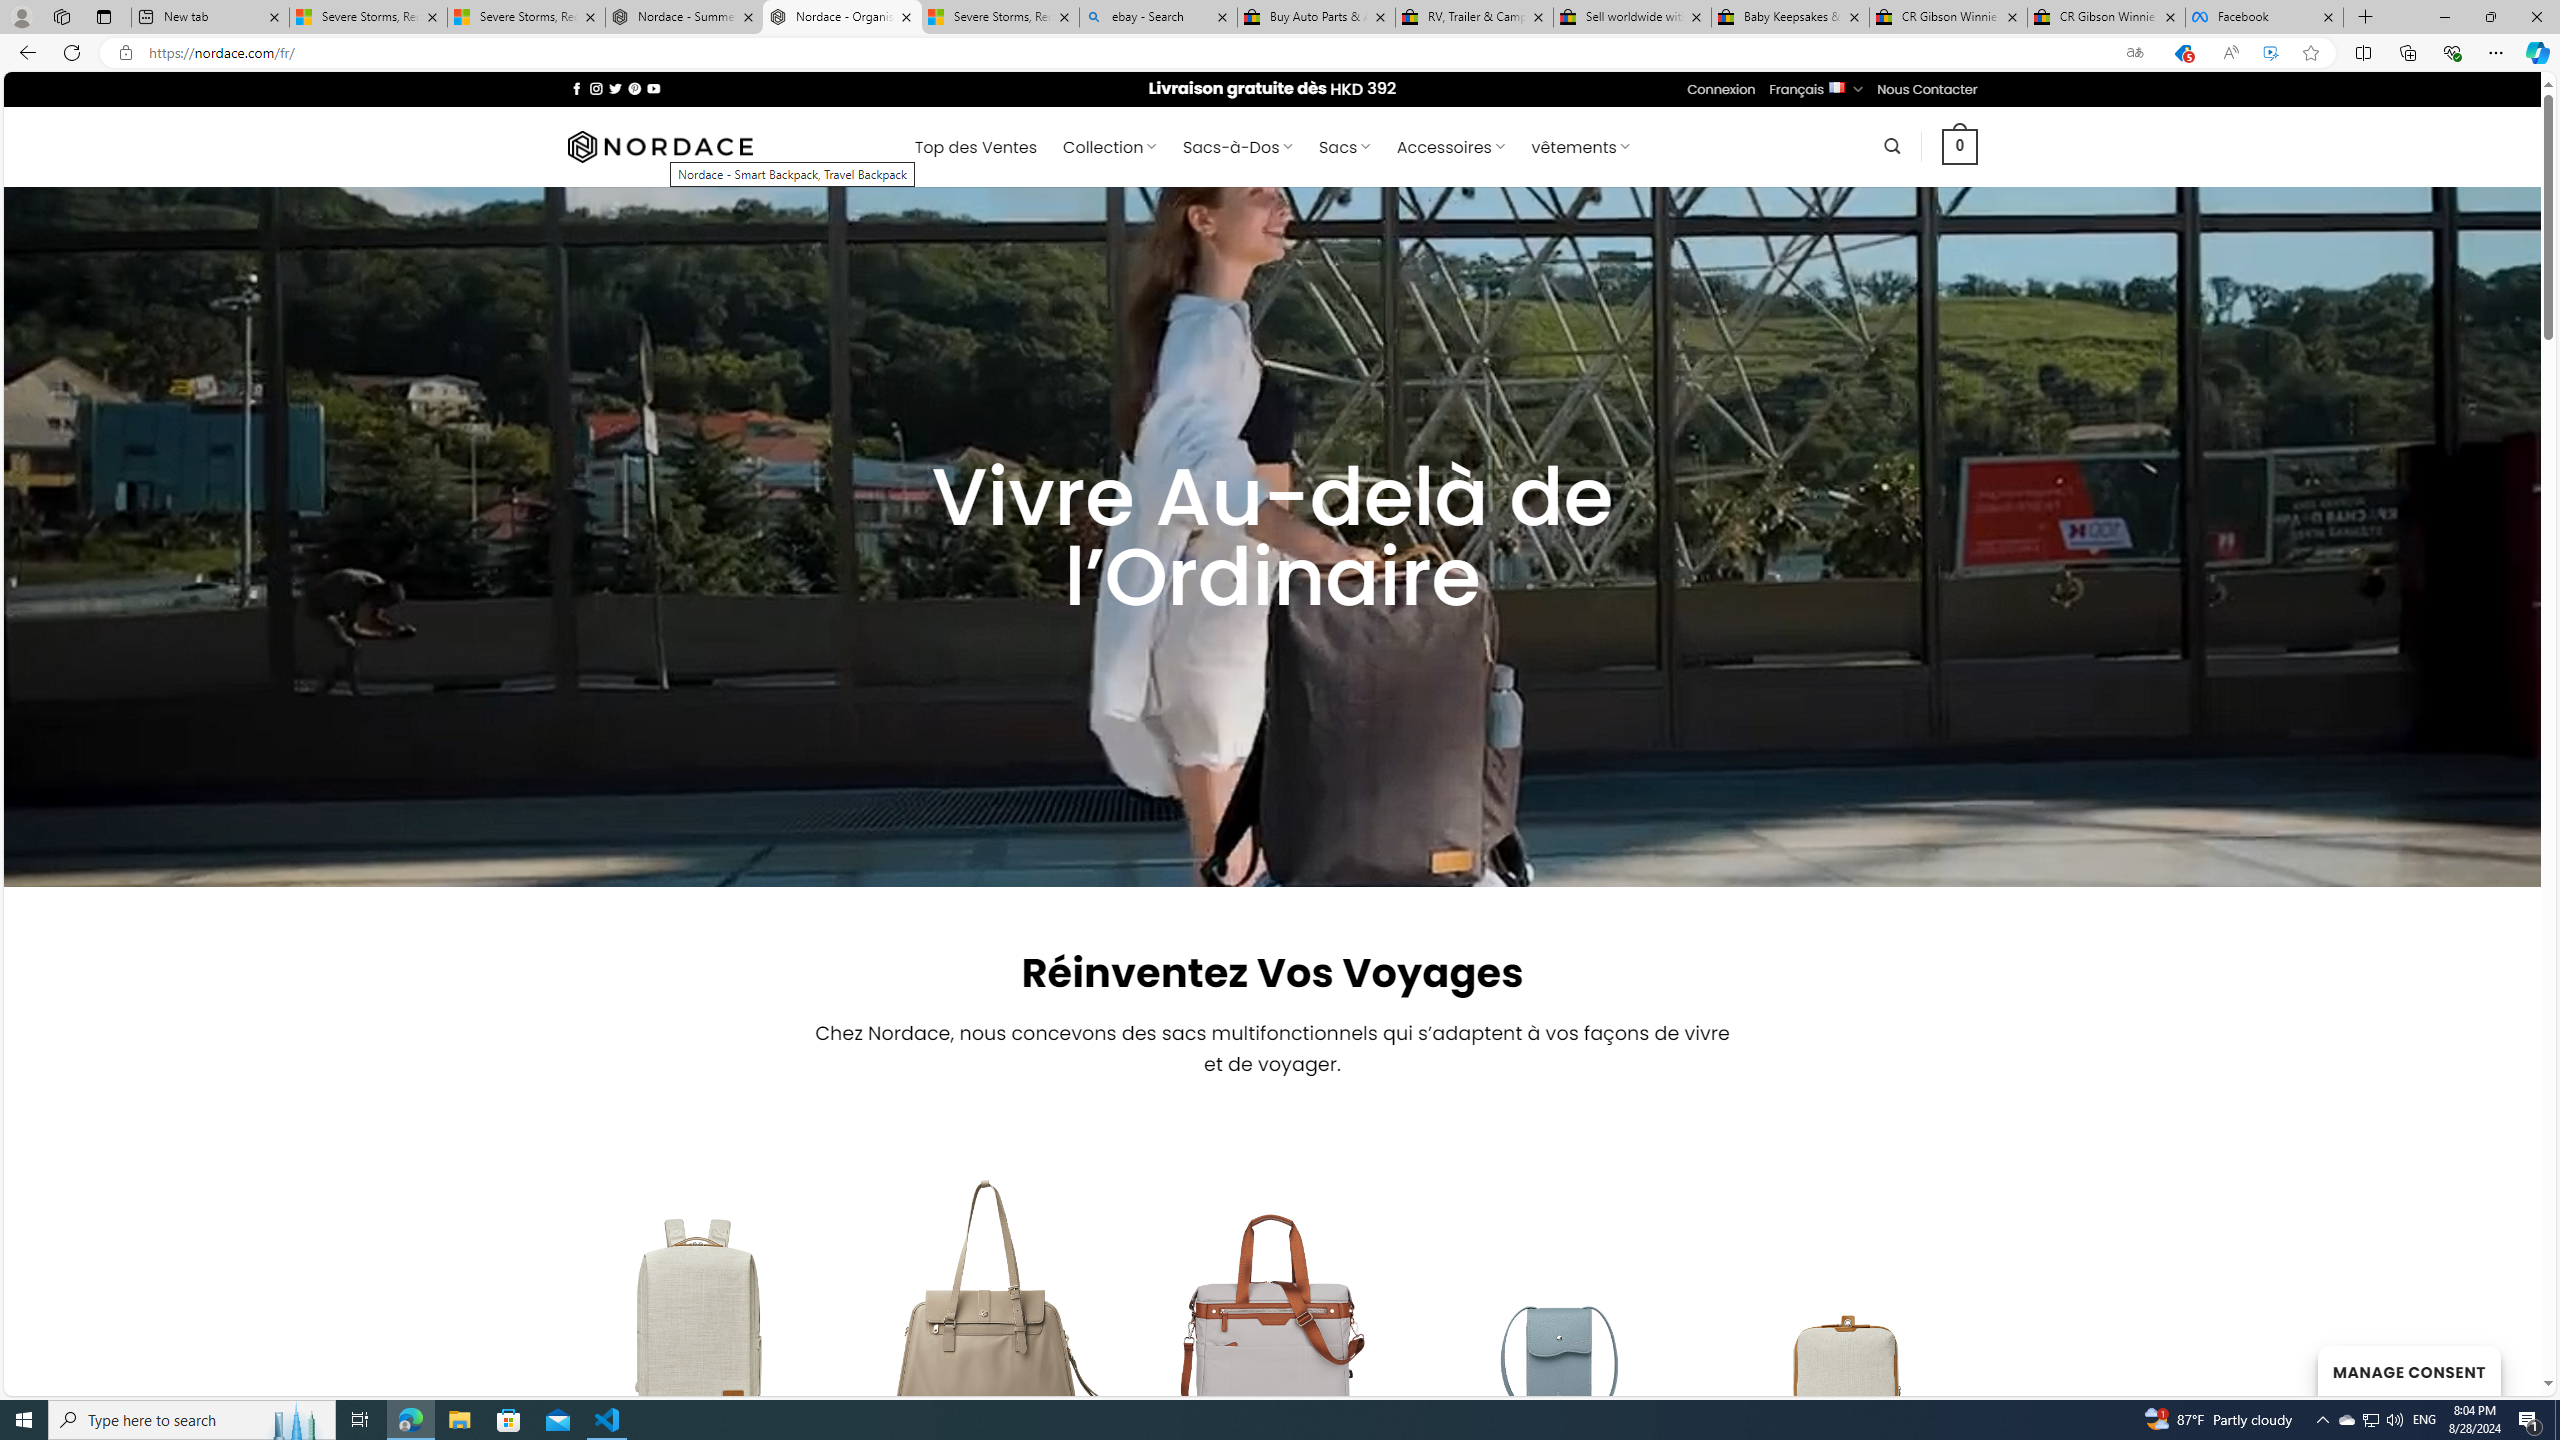 Image resolution: width=2560 pixels, height=1440 pixels. I want to click on Class: fill, so click(1850, 1329).